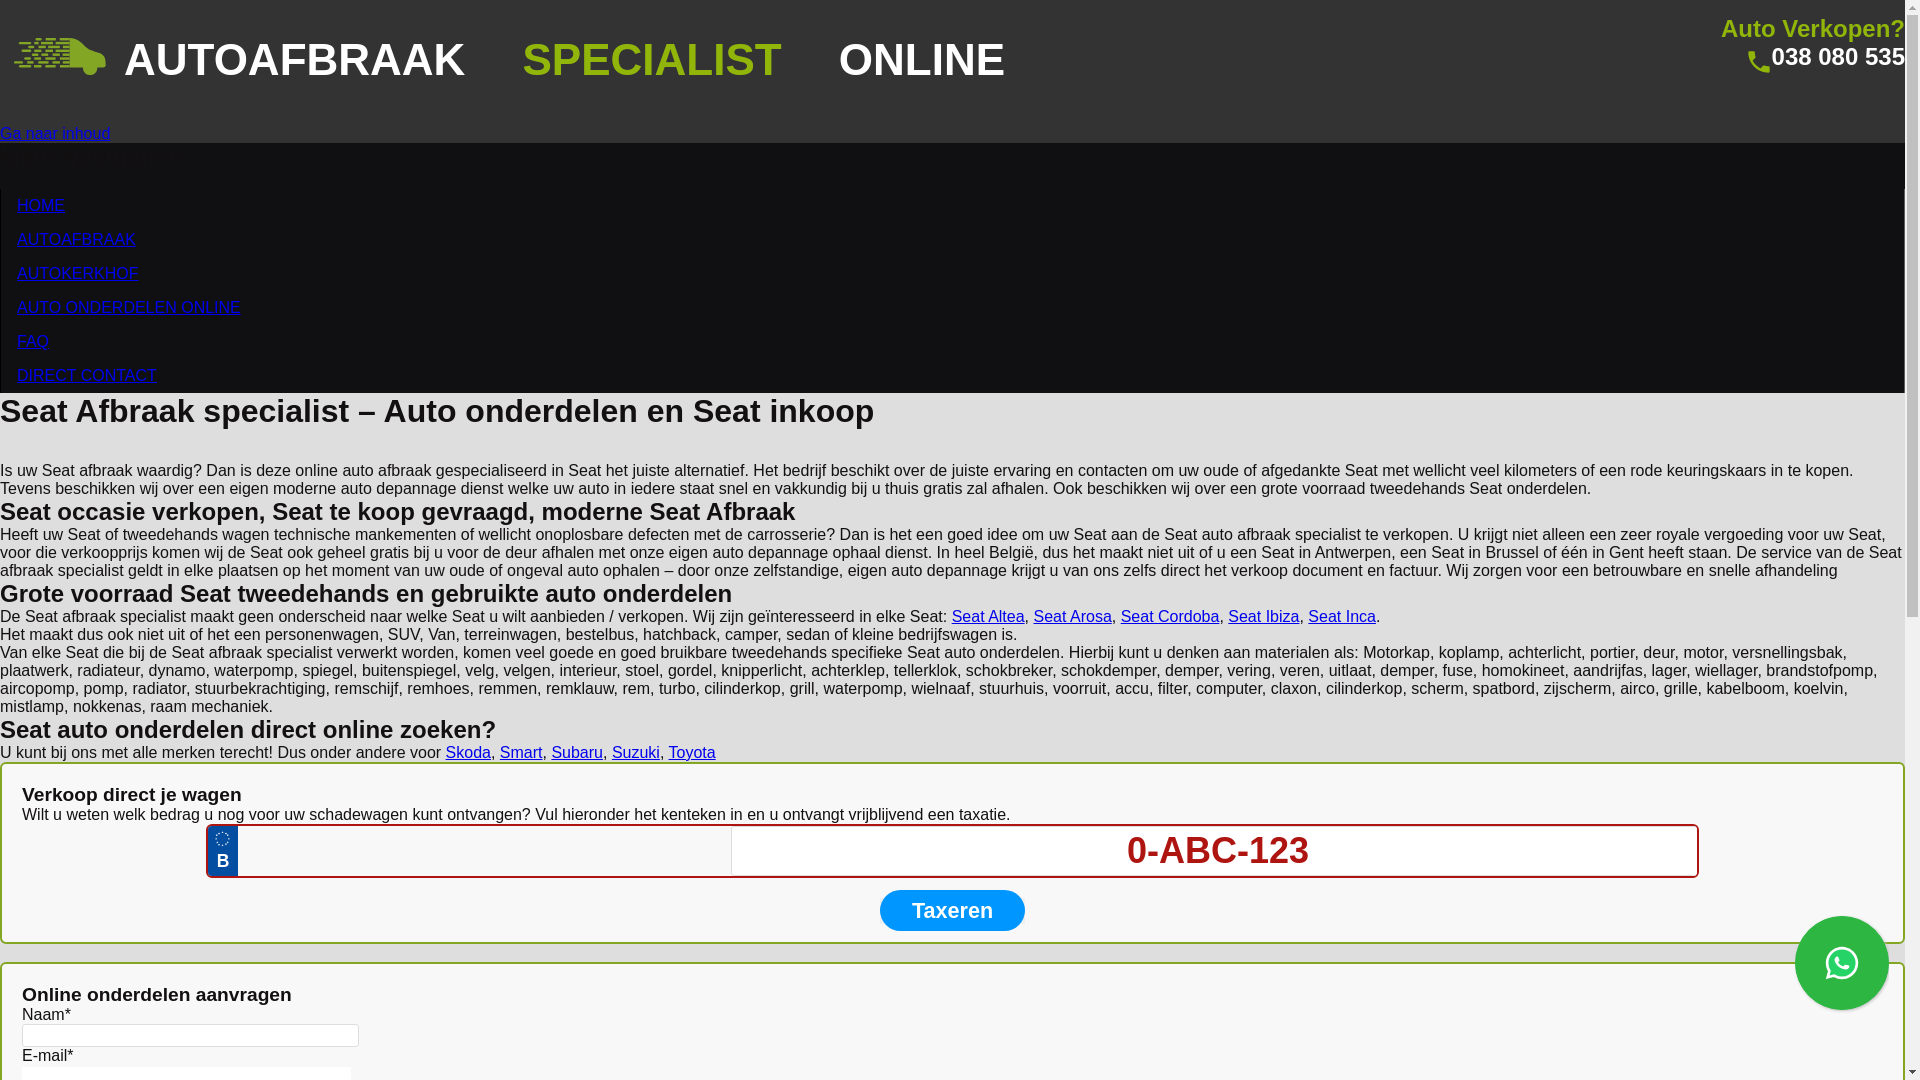 The width and height of the screenshot is (1920, 1080). What do you see at coordinates (1264, 616) in the screenshot?
I see `Seat Ibiza` at bounding box center [1264, 616].